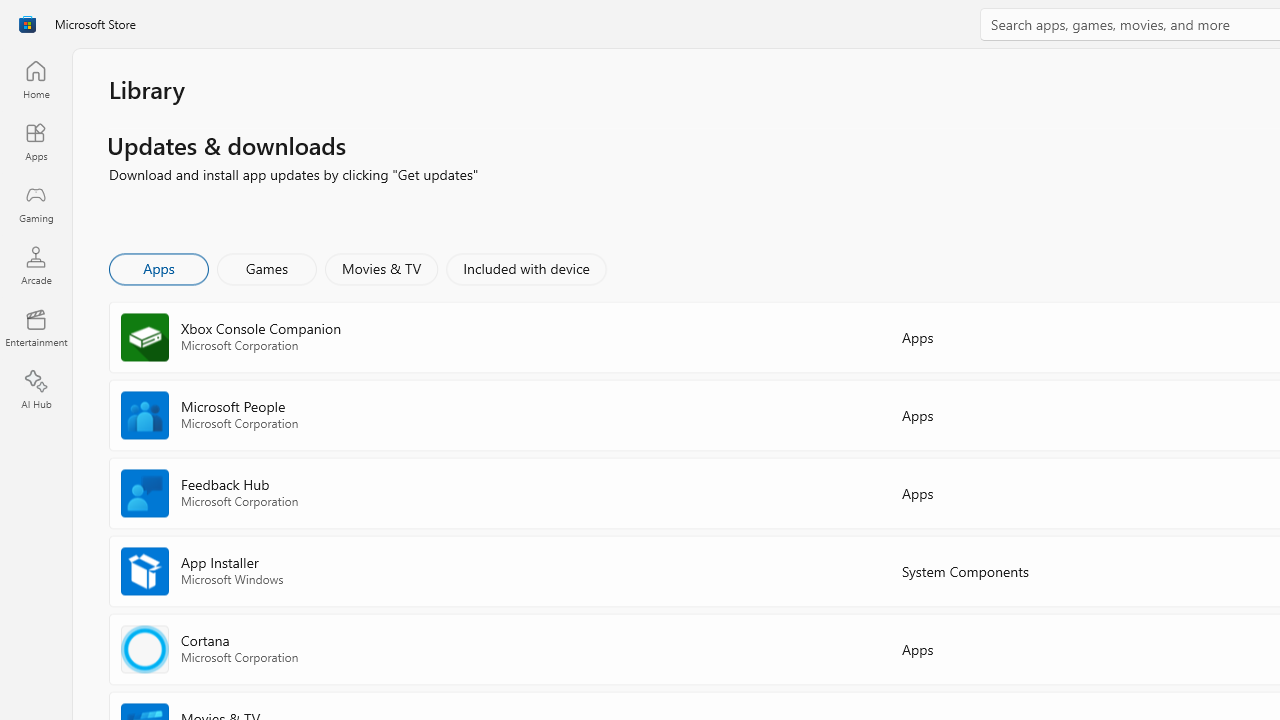 The image size is (1280, 720). I want to click on Apps, so click(36, 141).